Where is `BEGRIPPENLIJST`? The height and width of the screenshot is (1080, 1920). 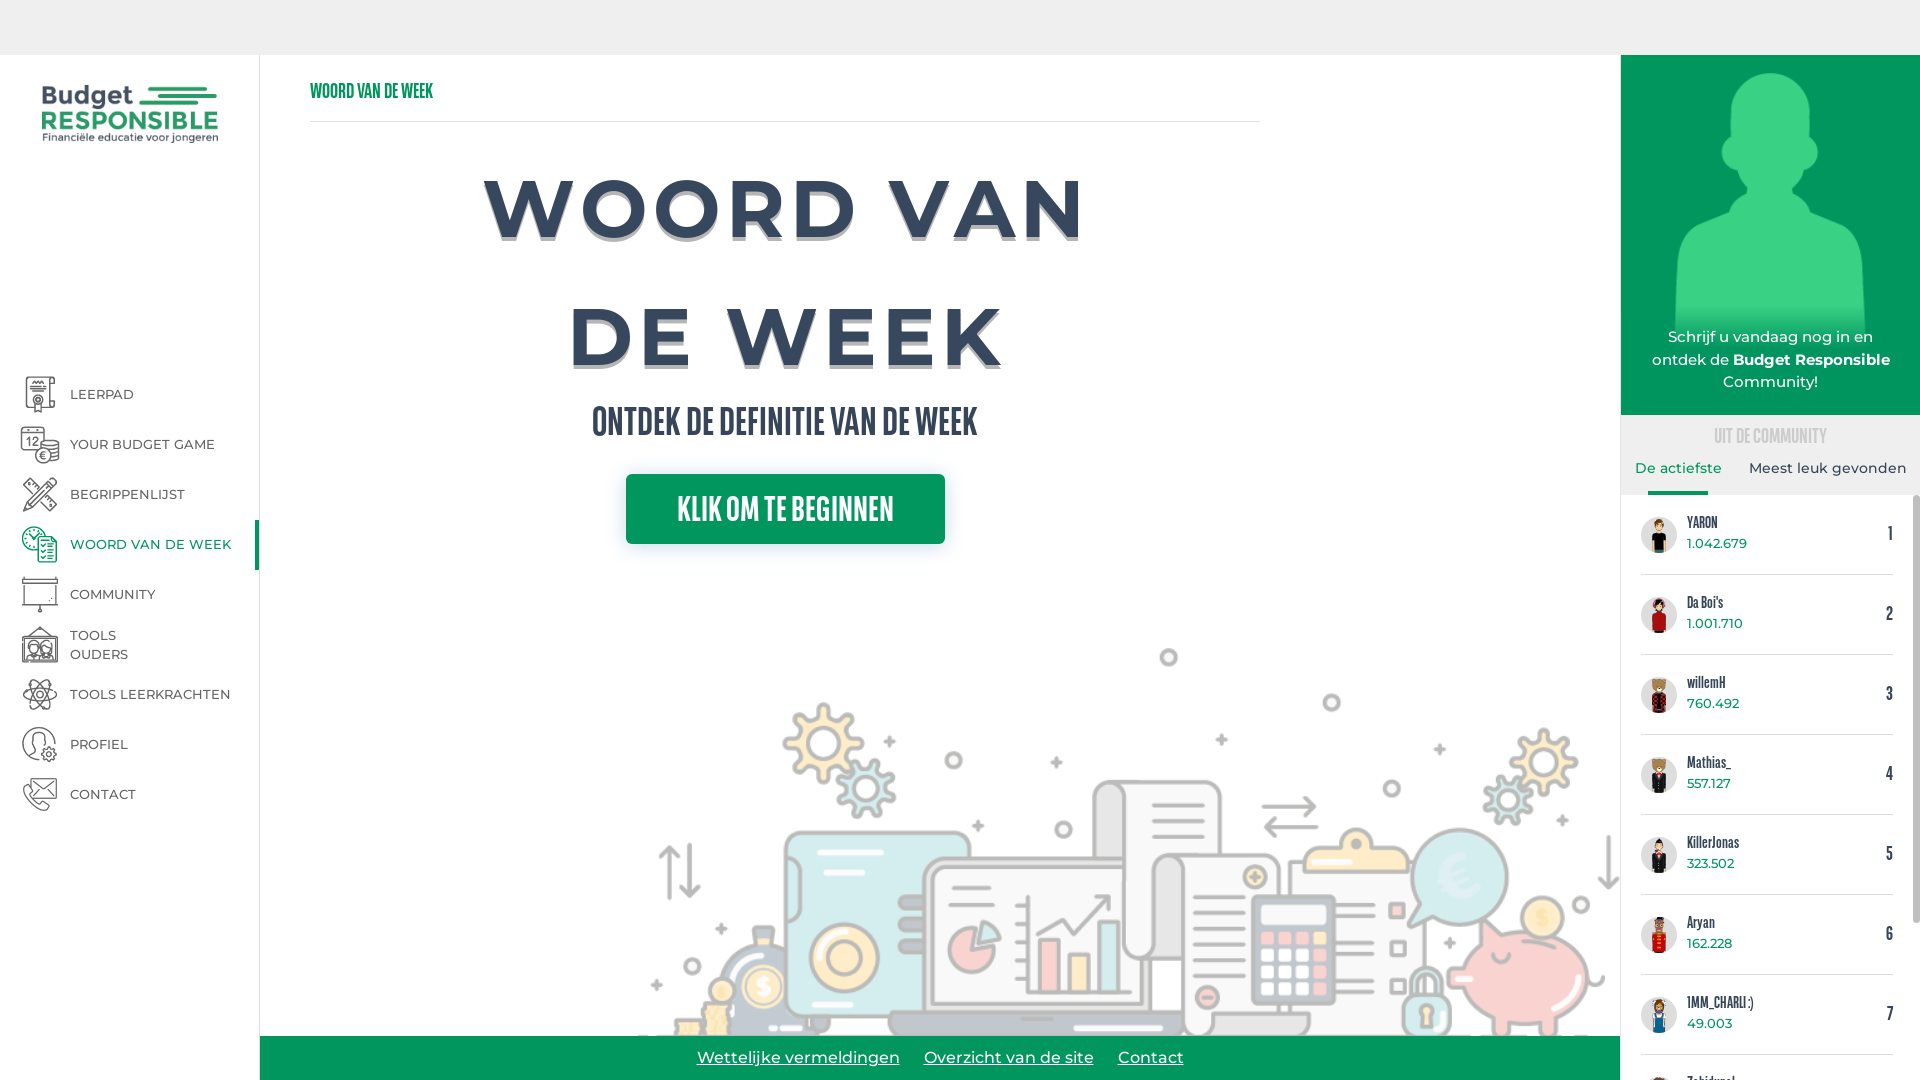 BEGRIPPENLIJST is located at coordinates (140, 495).